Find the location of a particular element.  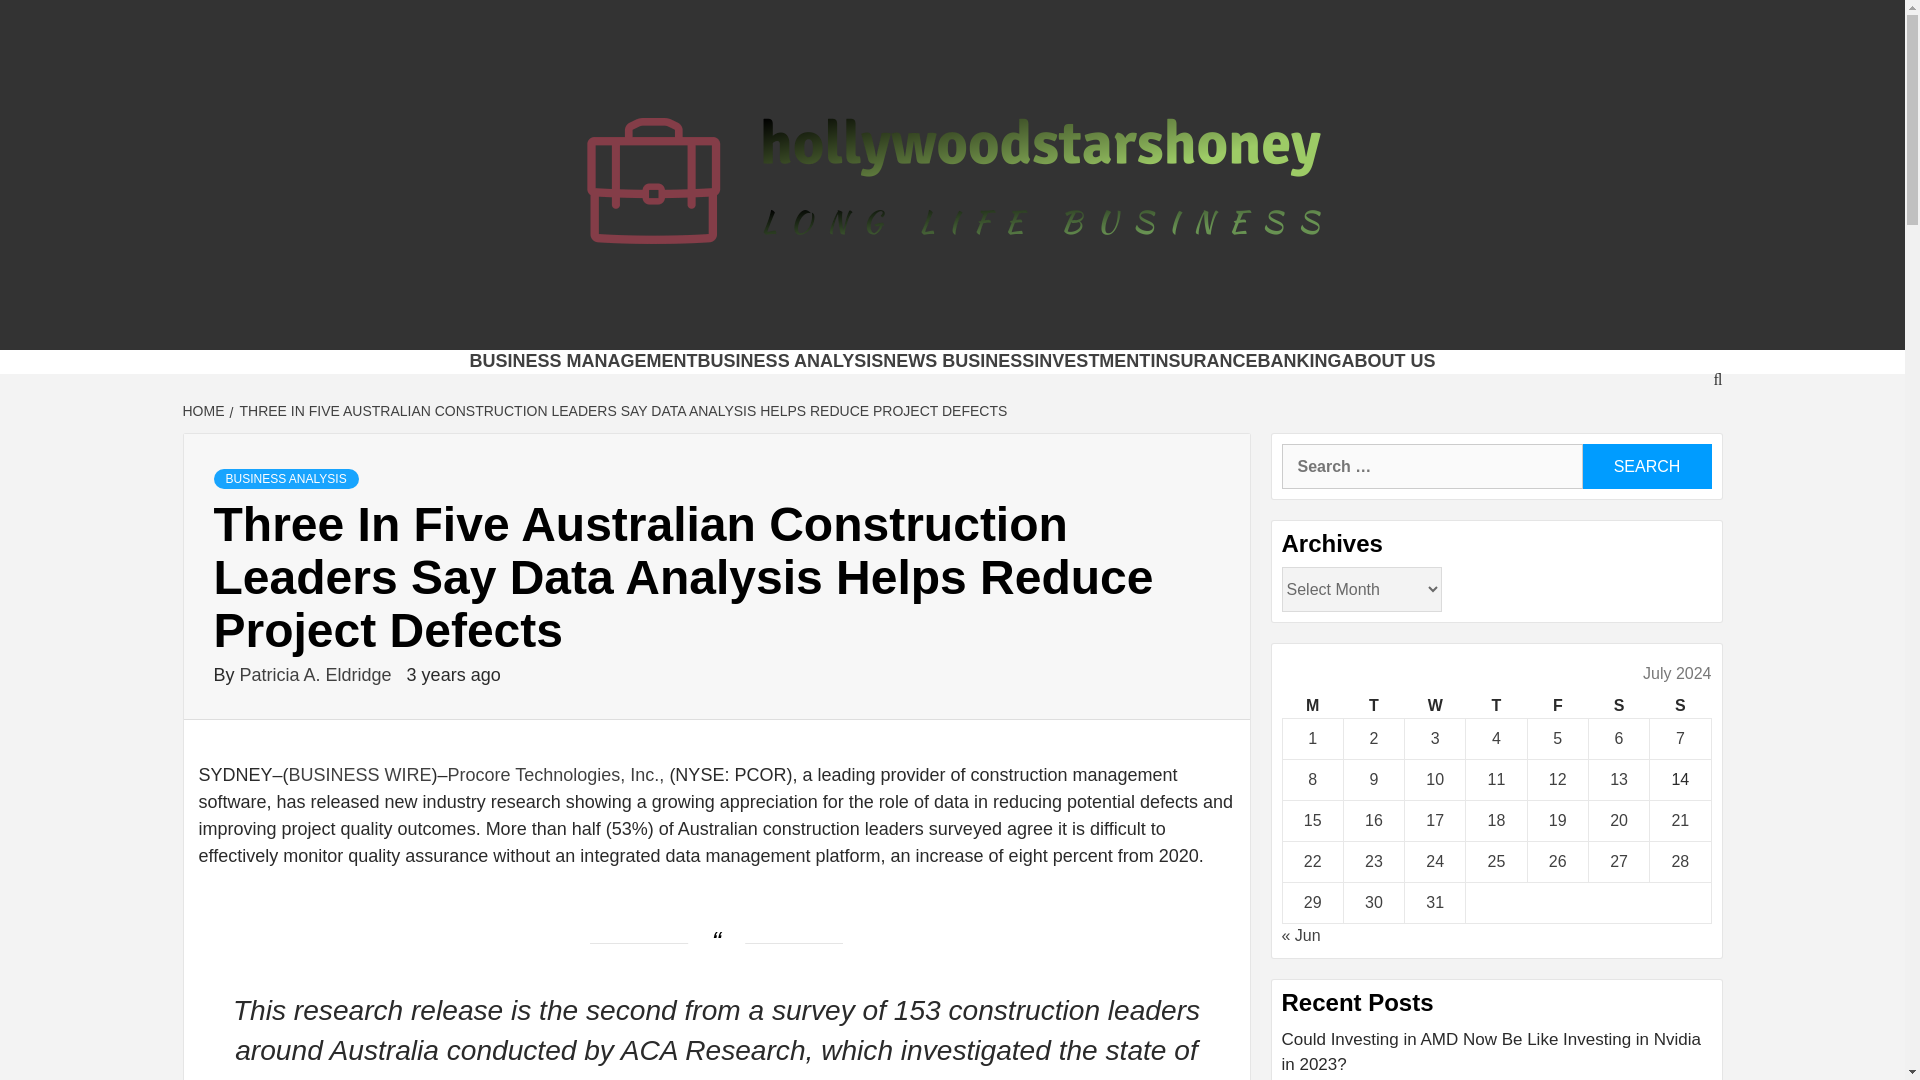

ABOUT US is located at coordinates (1387, 361).